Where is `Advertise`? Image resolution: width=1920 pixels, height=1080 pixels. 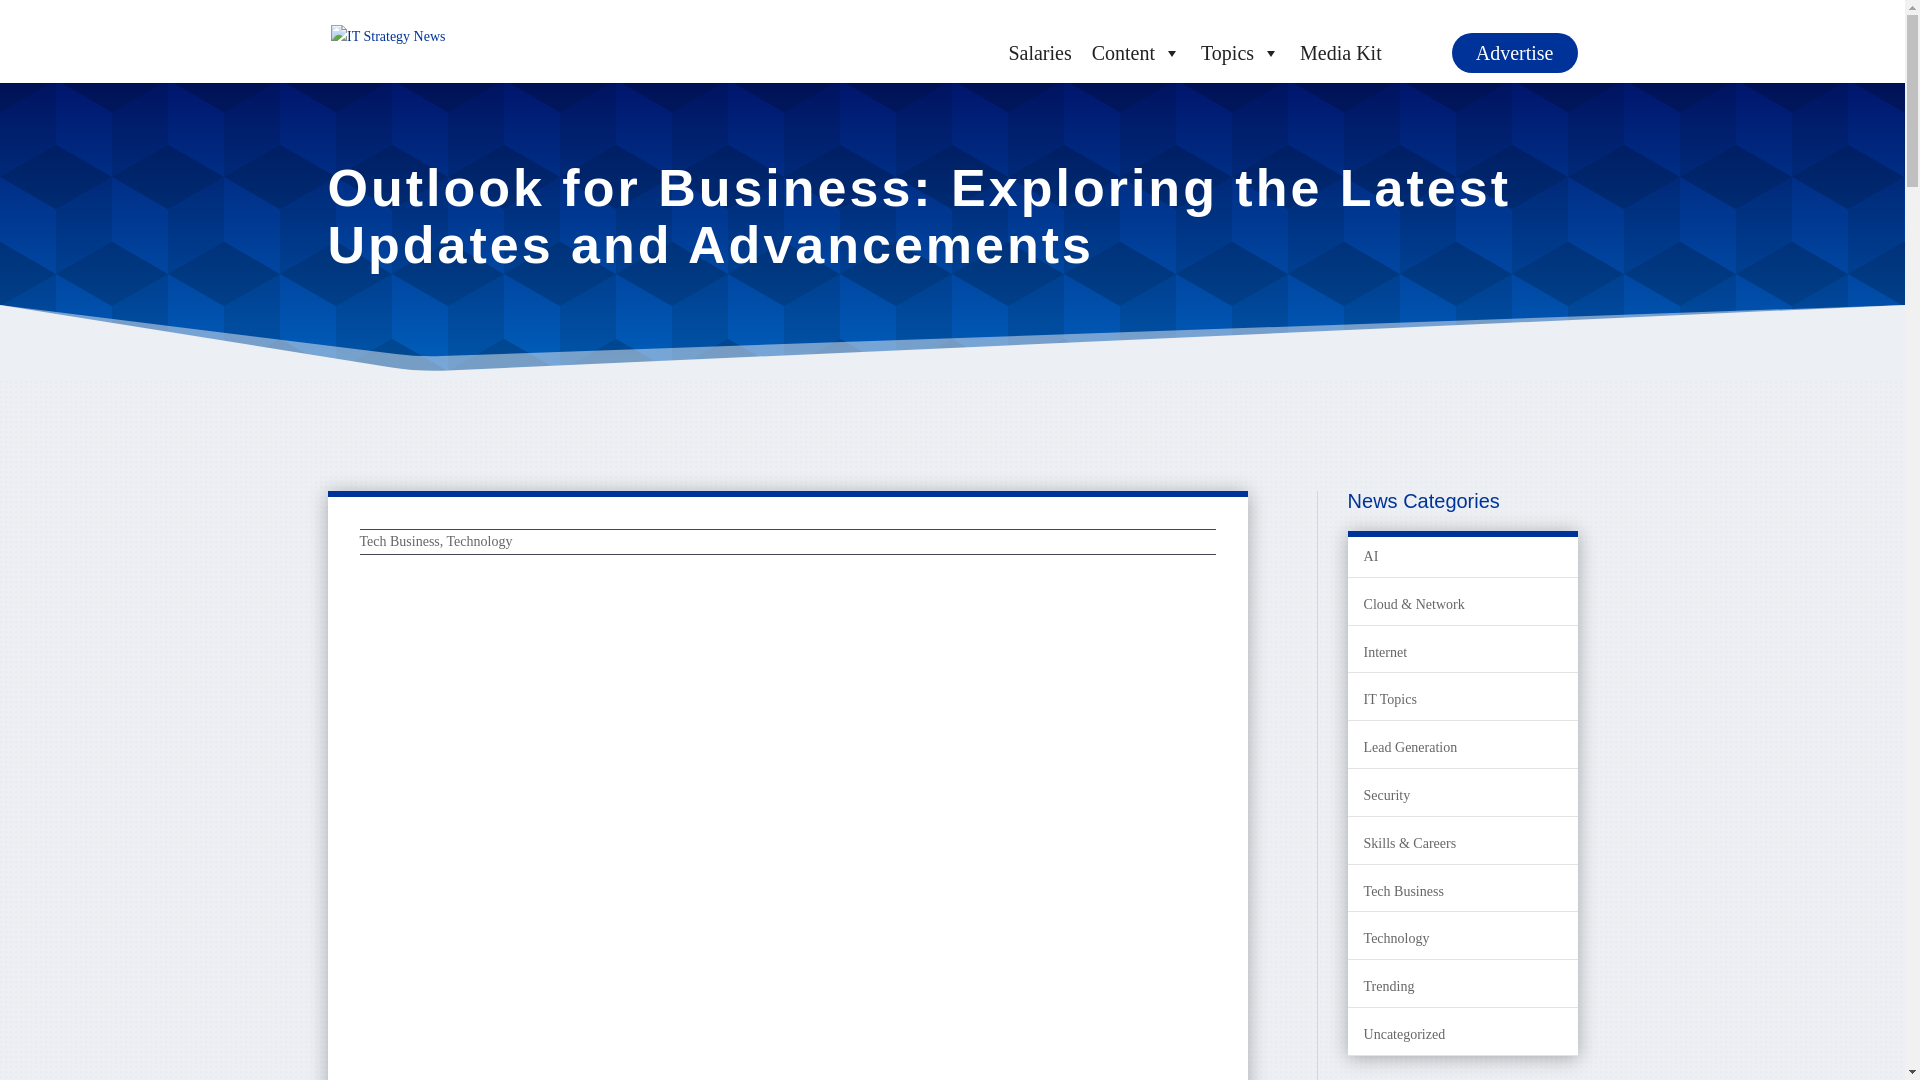
Advertise is located at coordinates (1514, 53).